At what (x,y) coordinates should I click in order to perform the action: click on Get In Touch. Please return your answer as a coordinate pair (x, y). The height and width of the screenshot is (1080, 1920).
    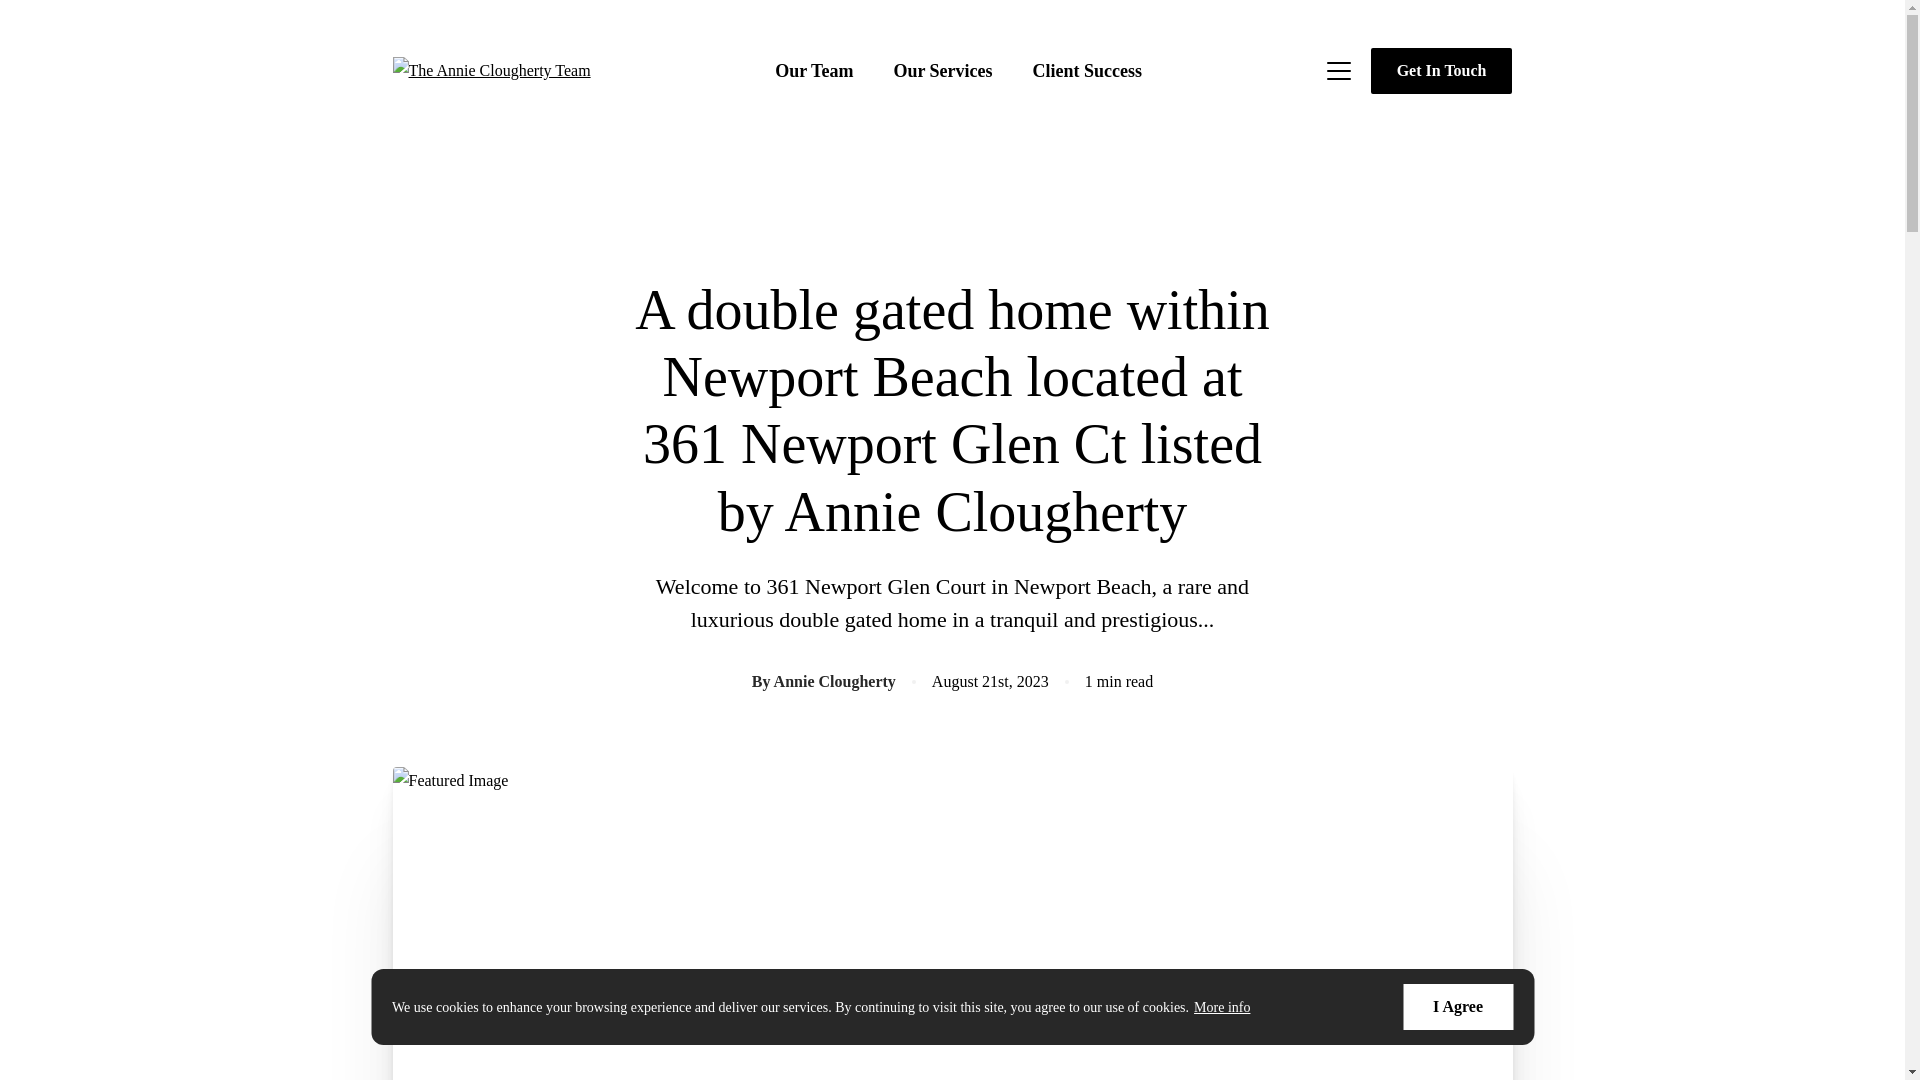
    Looking at the image, I should click on (1441, 70).